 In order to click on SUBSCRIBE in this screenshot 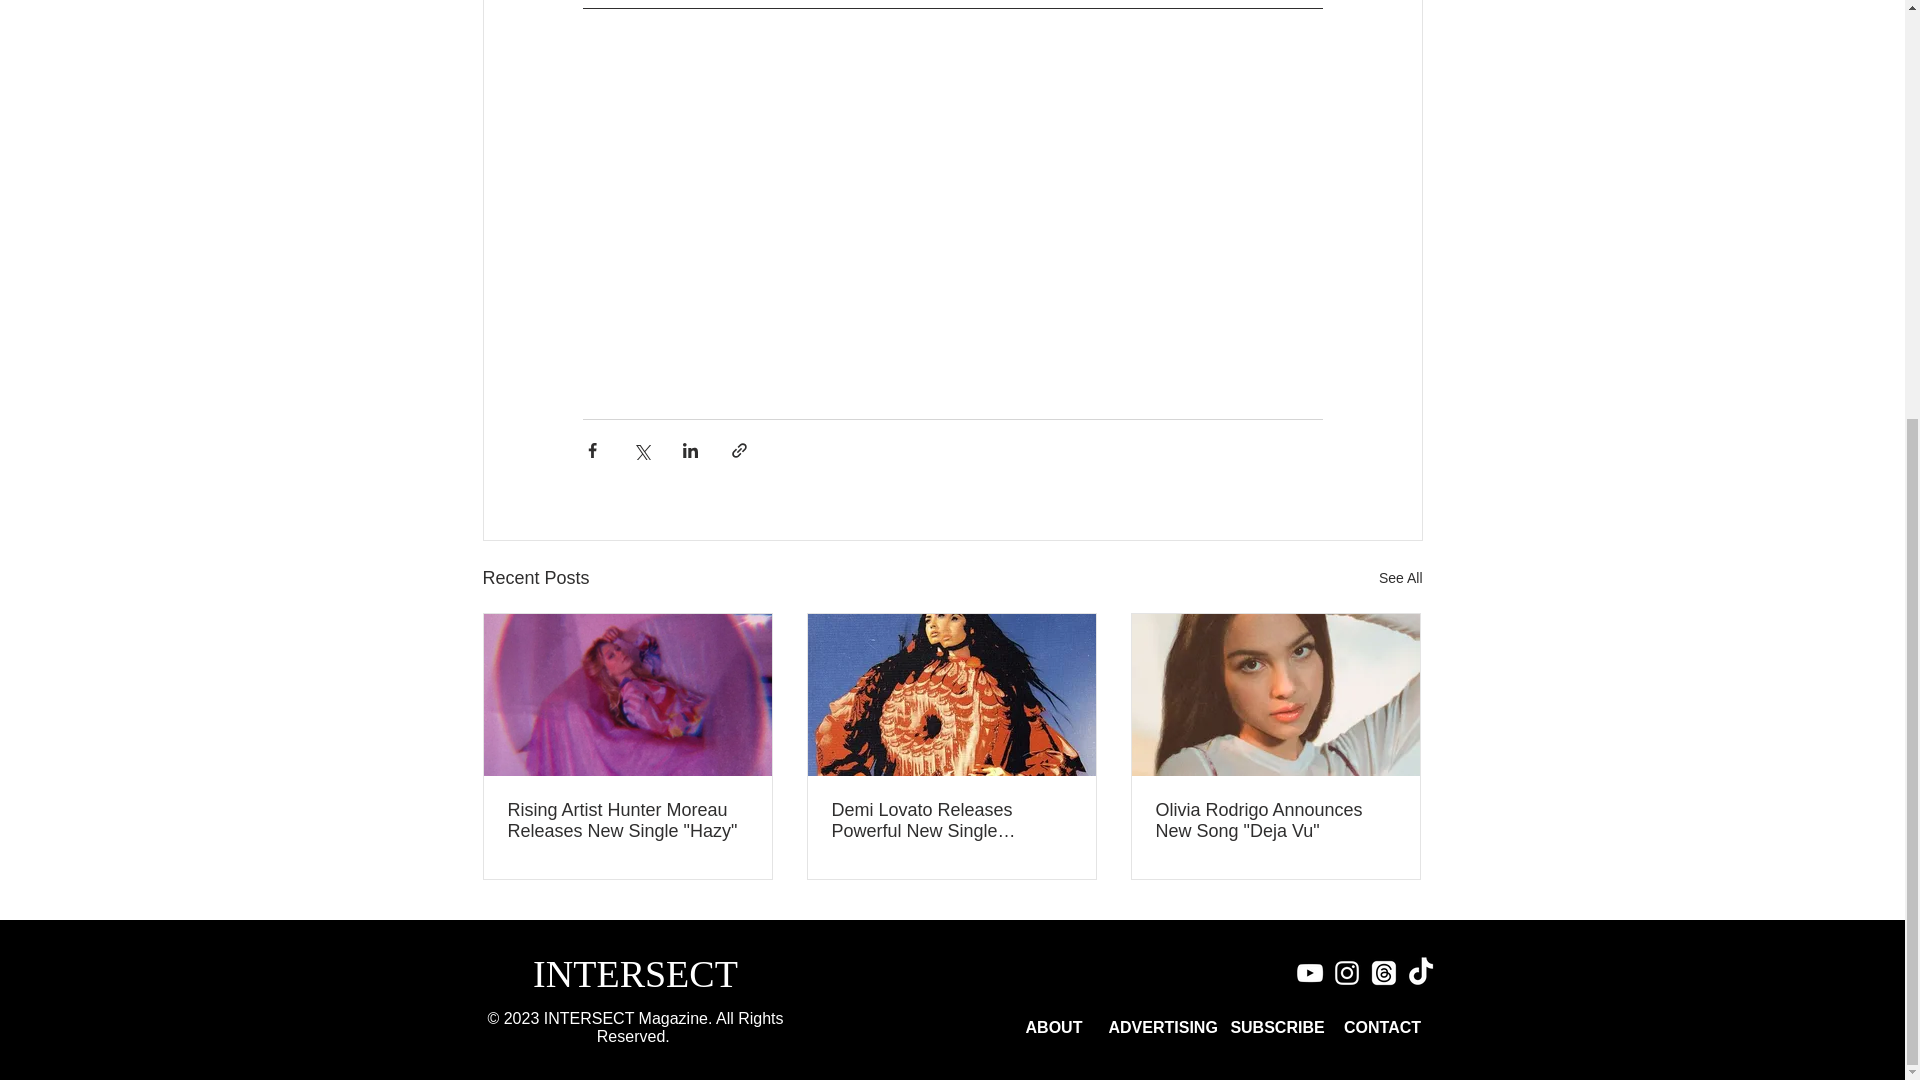, I will do `click(1278, 1028)`.